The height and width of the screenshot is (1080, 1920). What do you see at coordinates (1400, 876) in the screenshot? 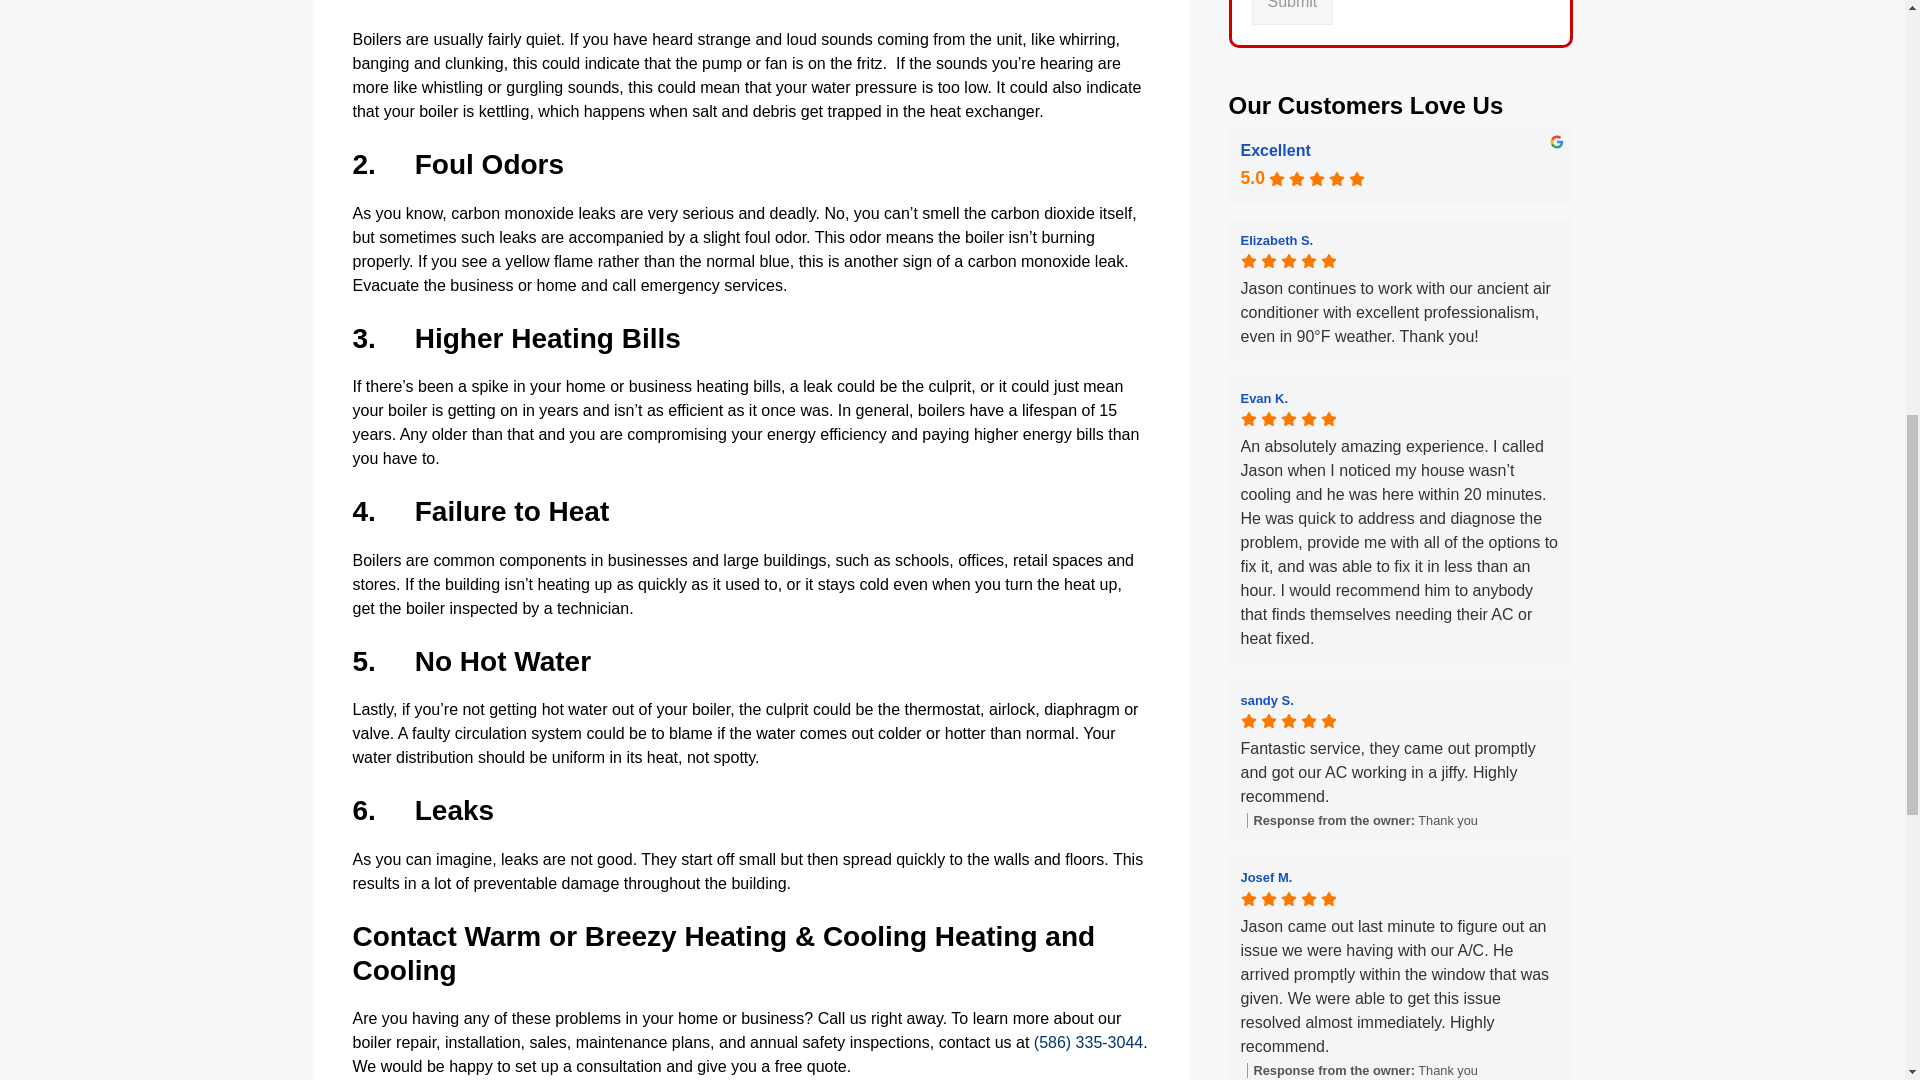
I see `Josef M.` at bounding box center [1400, 876].